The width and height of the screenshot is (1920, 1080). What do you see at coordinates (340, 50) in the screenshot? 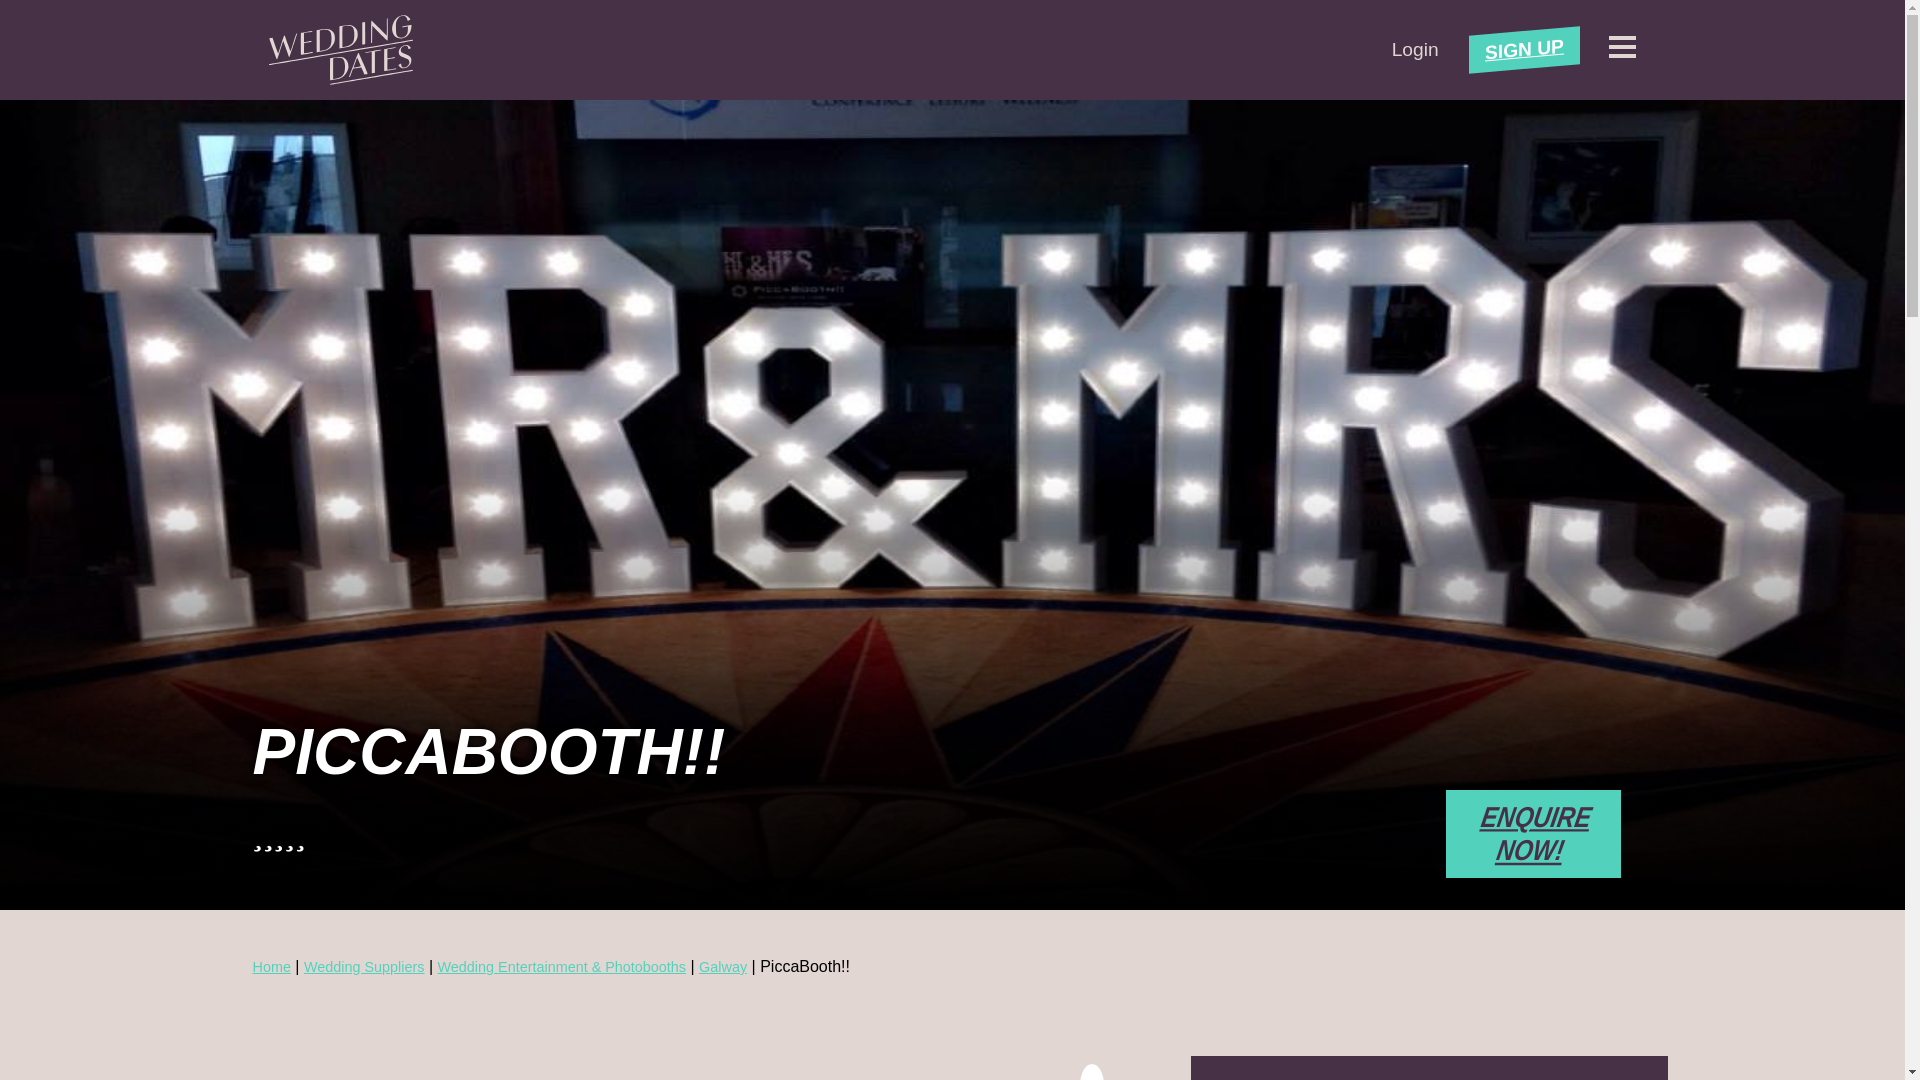
I see `weddingdates` at bounding box center [340, 50].